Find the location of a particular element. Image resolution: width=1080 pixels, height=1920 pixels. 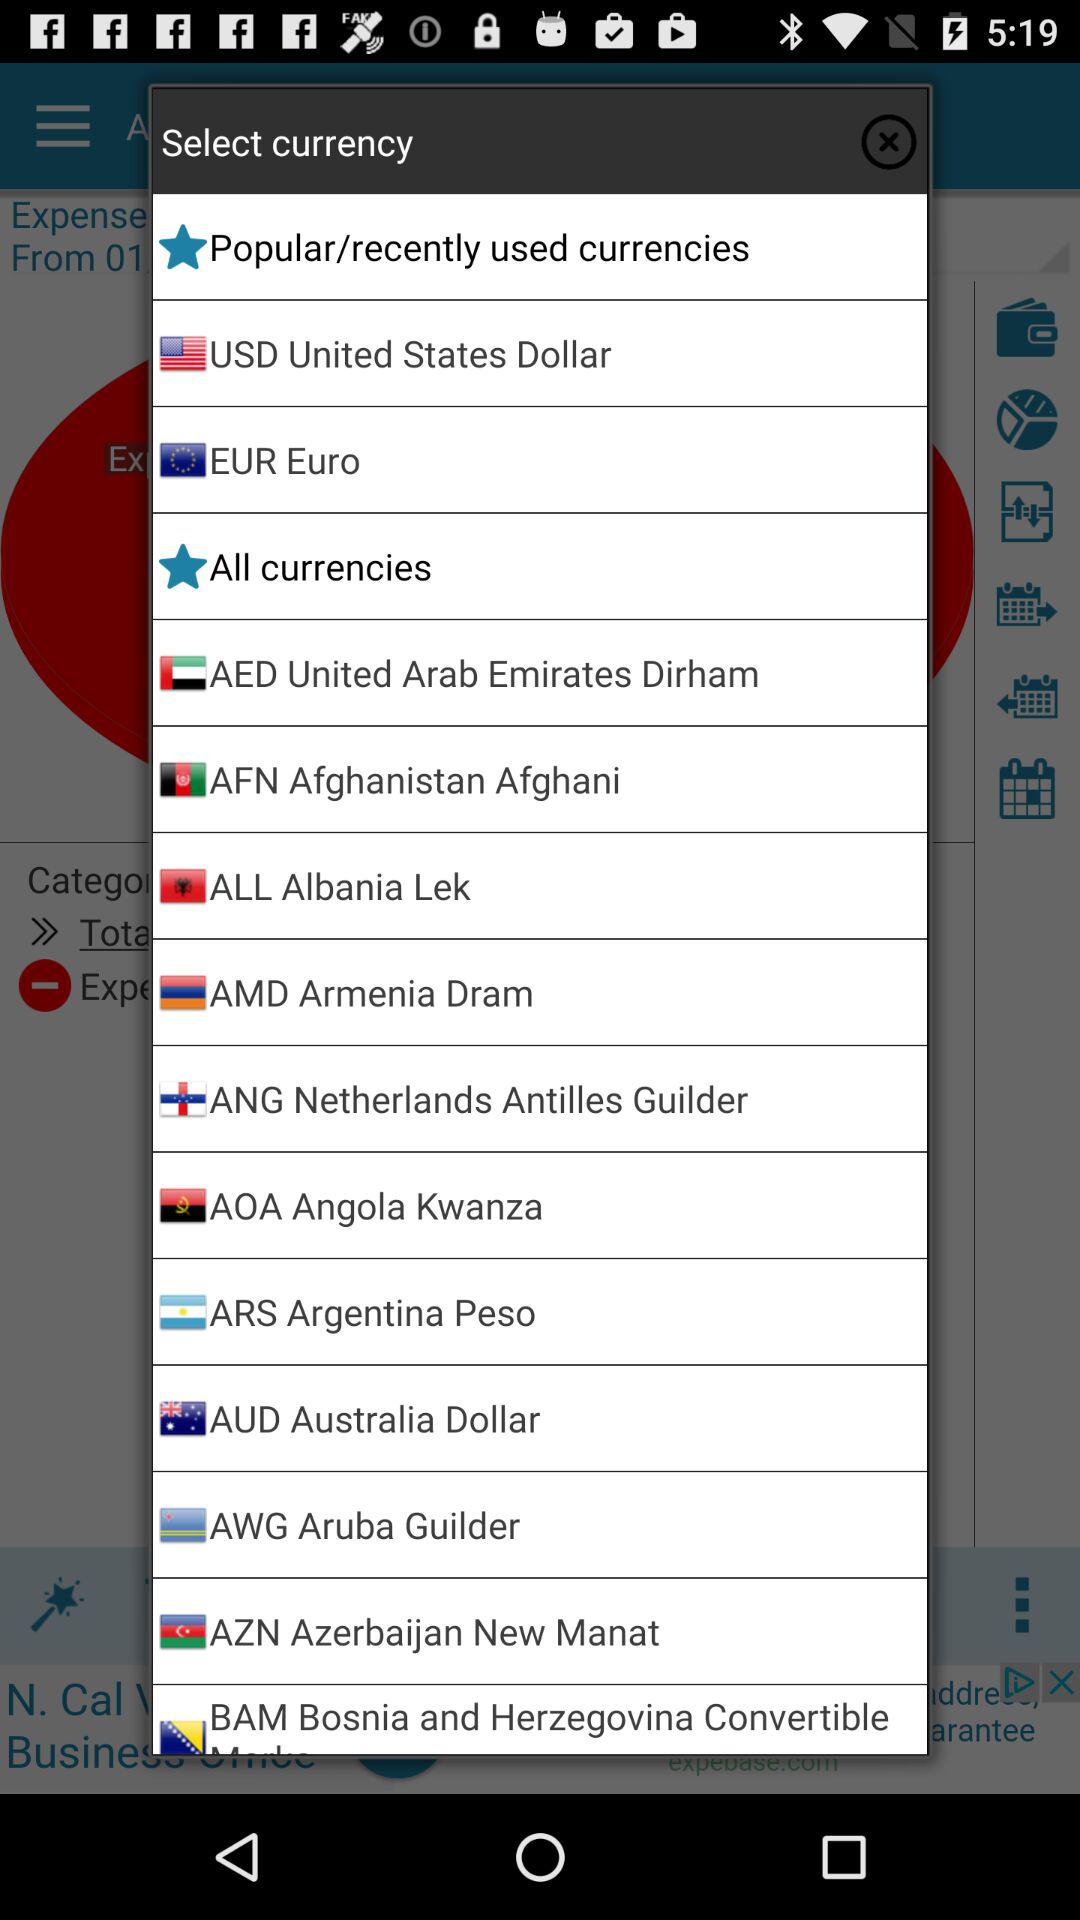

press bam bosnia and icon is located at coordinates (564, 1720).